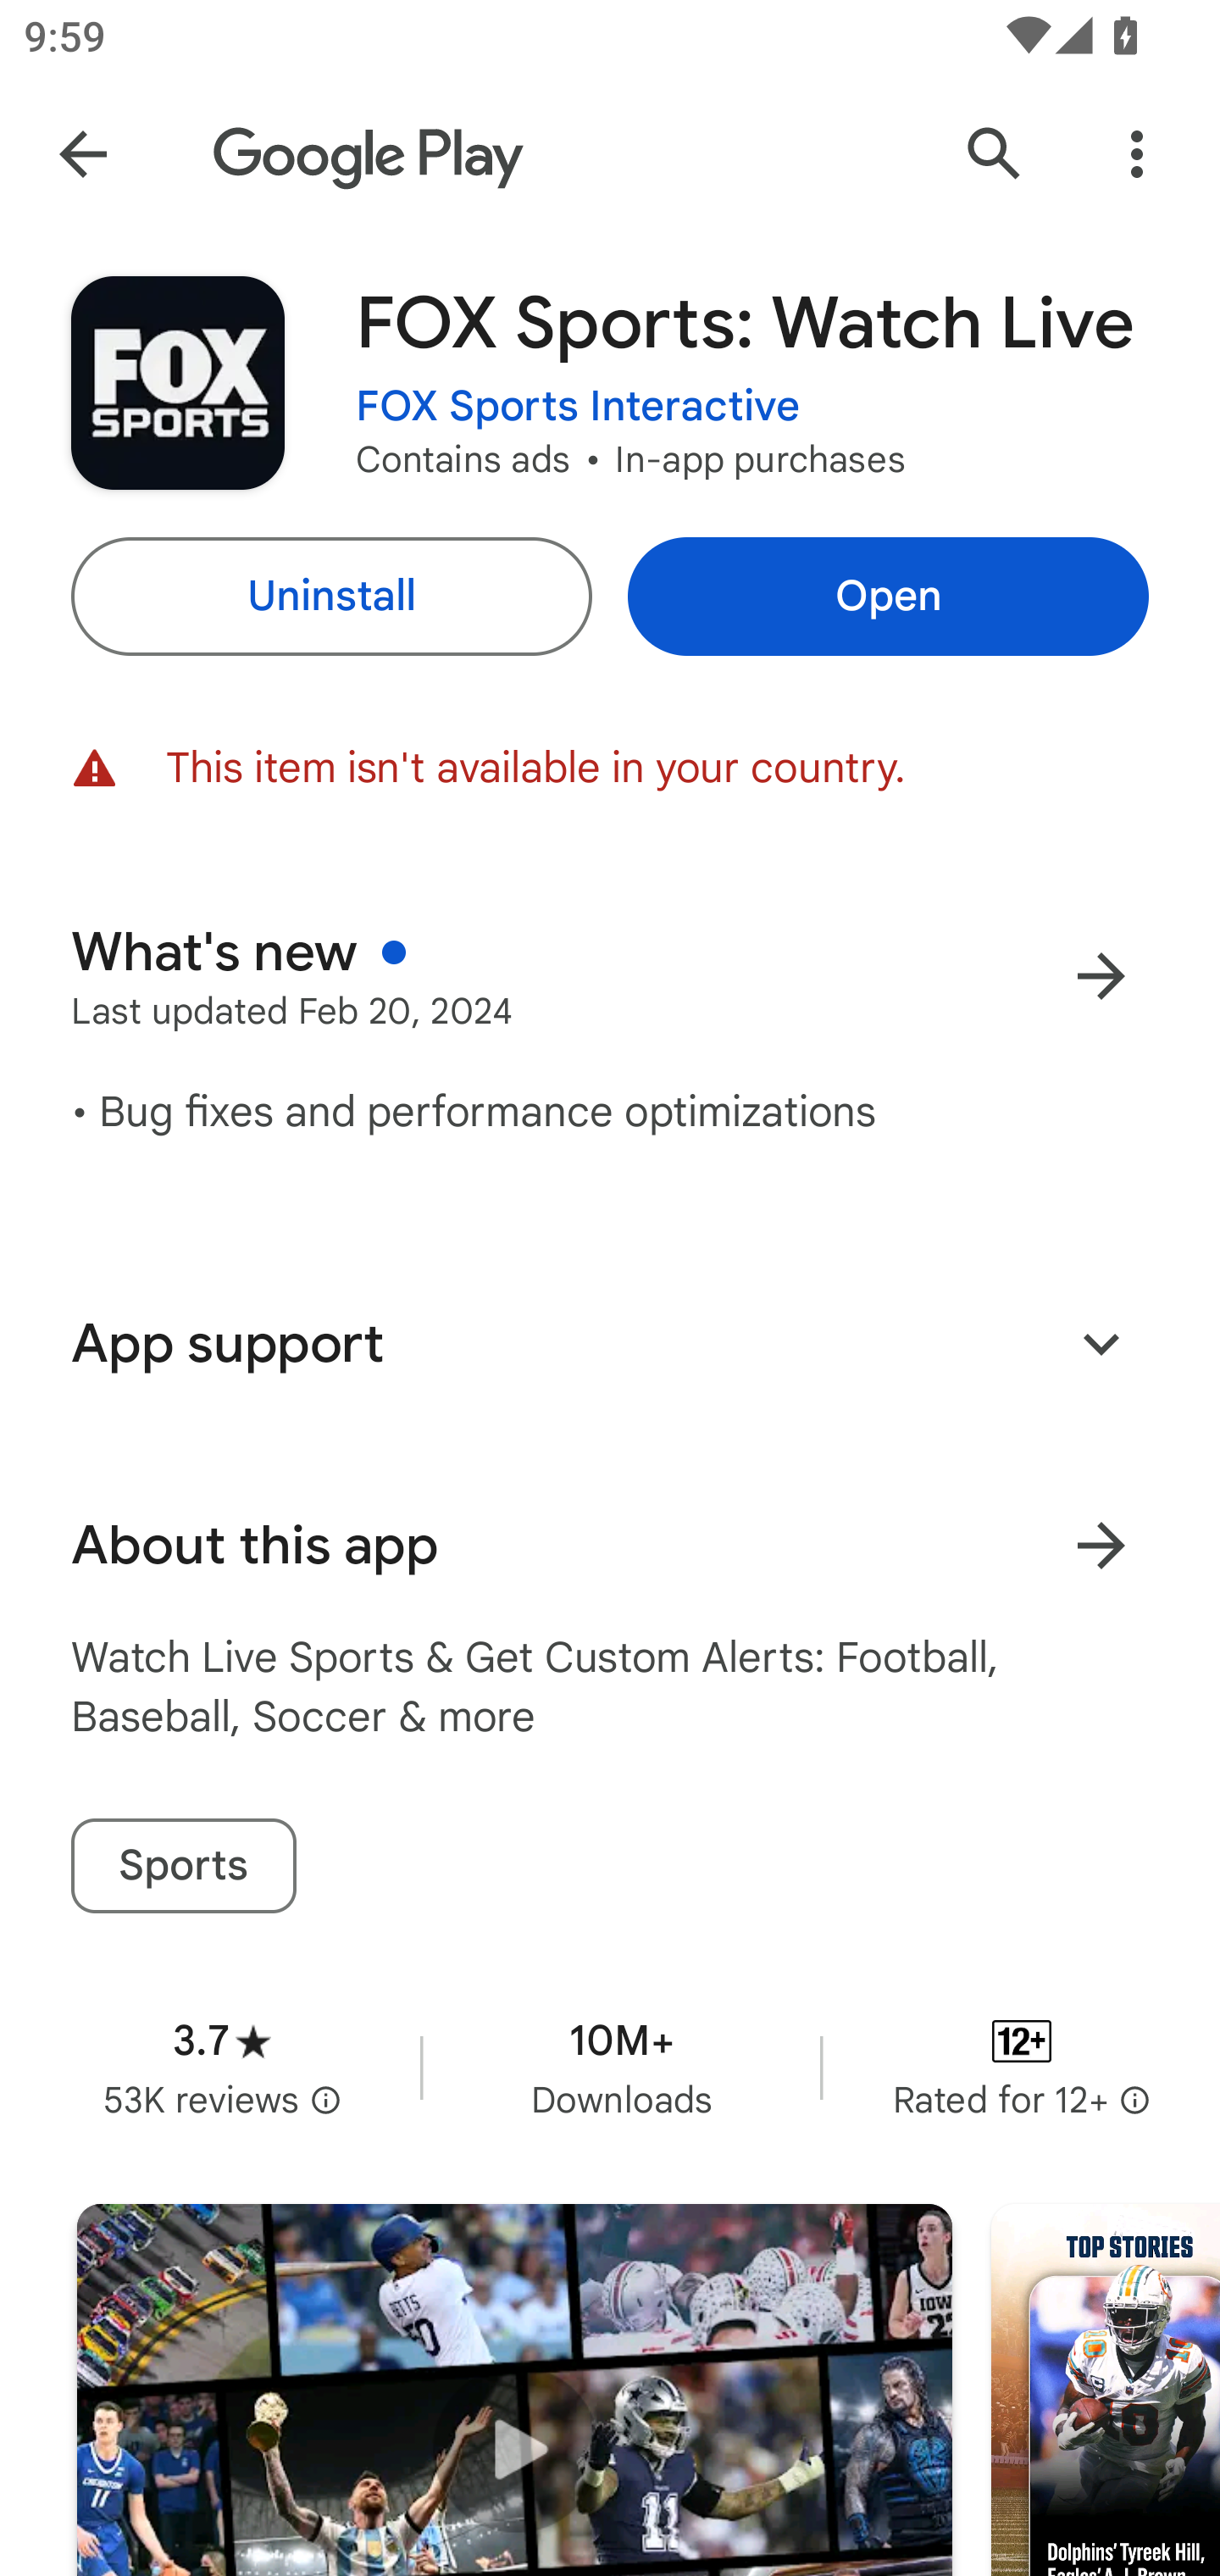 The height and width of the screenshot is (2576, 1220). What do you see at coordinates (1101, 976) in the screenshot?
I see `More results for What's new` at bounding box center [1101, 976].